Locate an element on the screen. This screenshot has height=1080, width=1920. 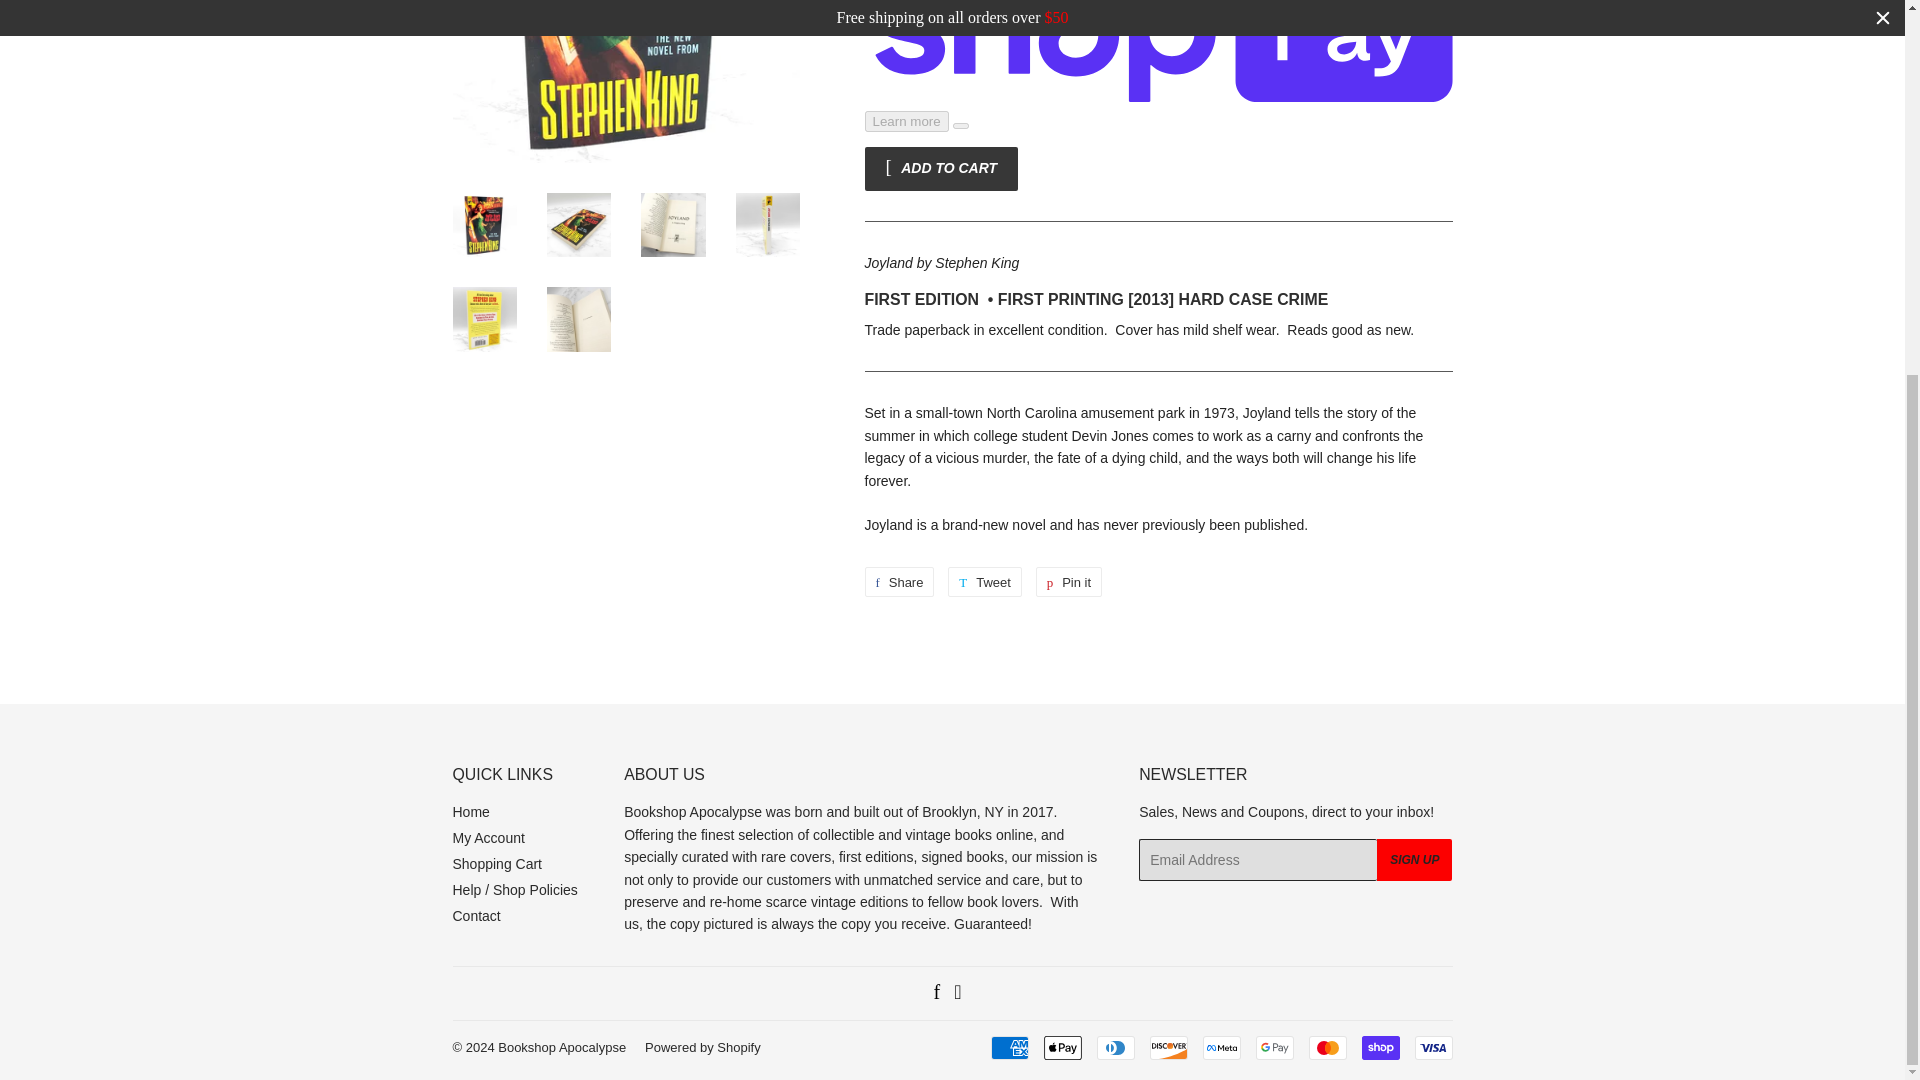
Mastercard is located at coordinates (1326, 1047).